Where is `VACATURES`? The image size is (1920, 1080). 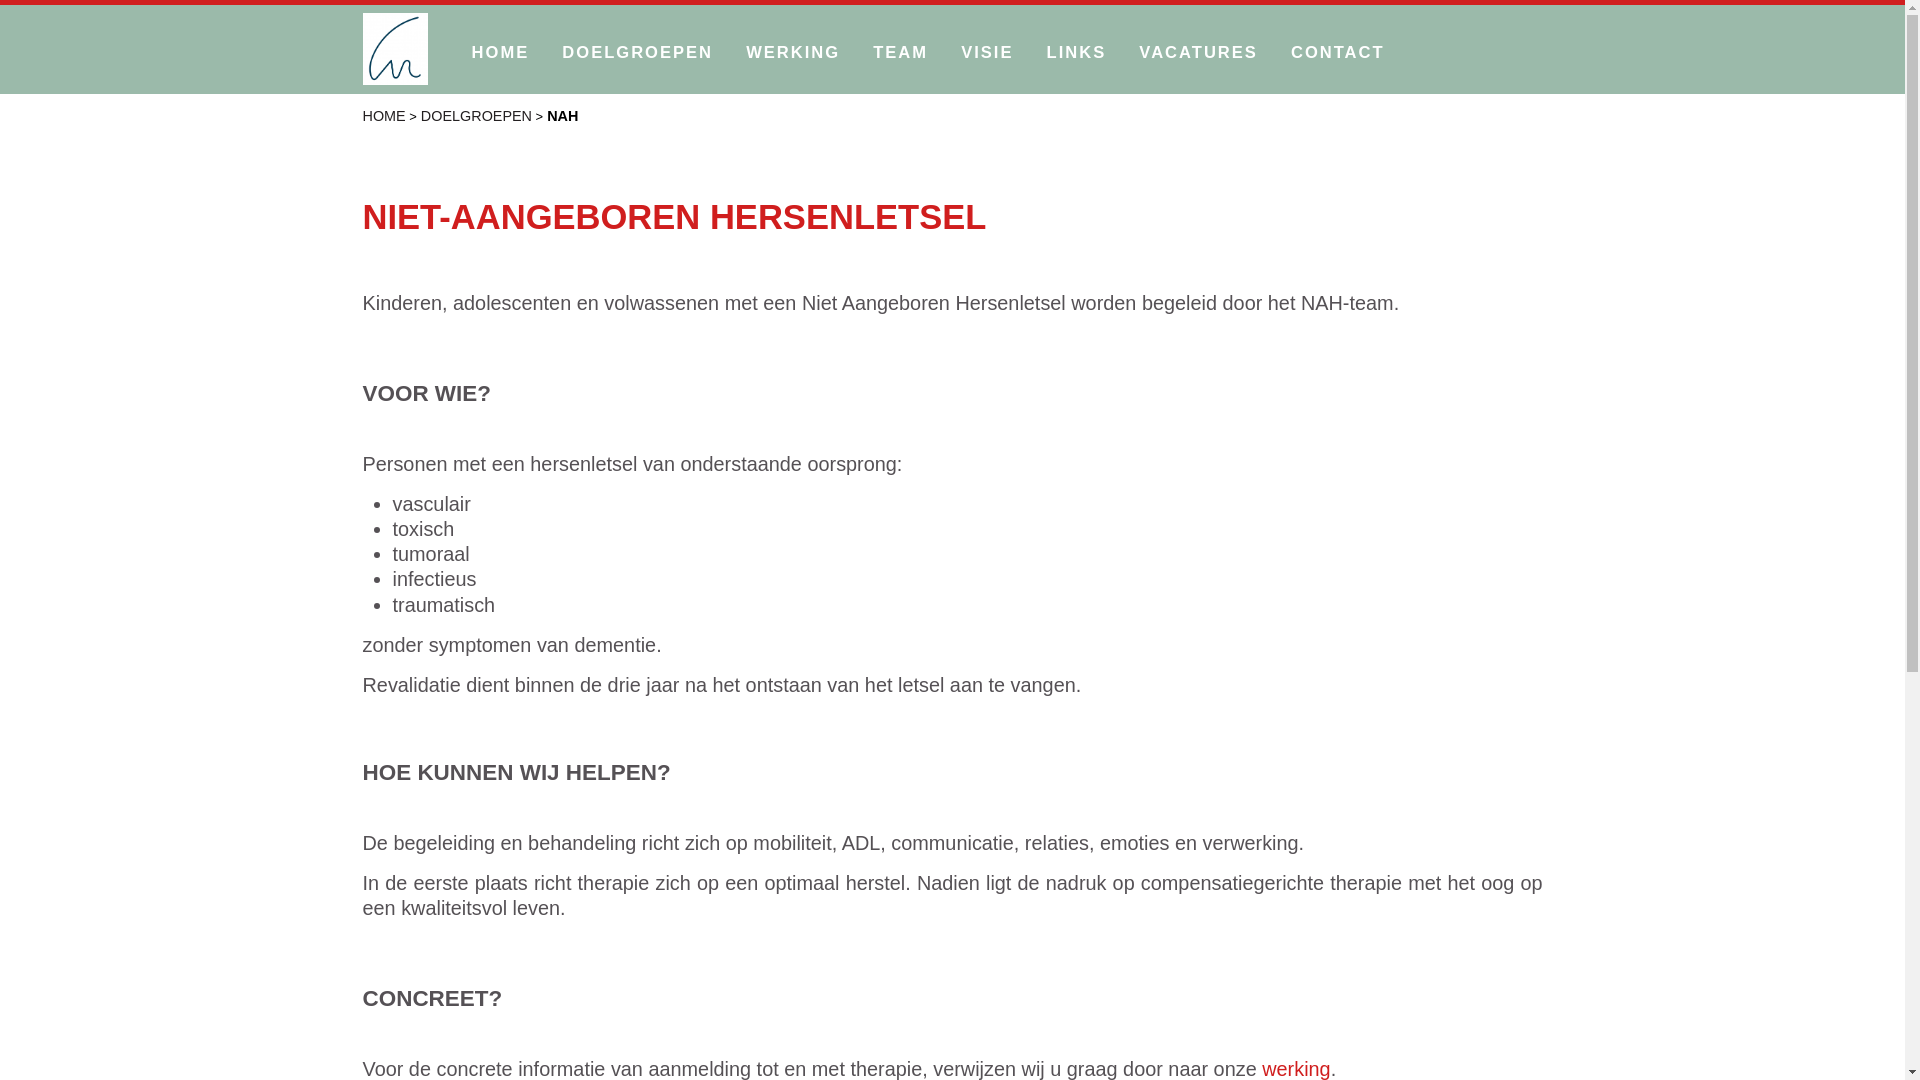
VACATURES is located at coordinates (1198, 50).